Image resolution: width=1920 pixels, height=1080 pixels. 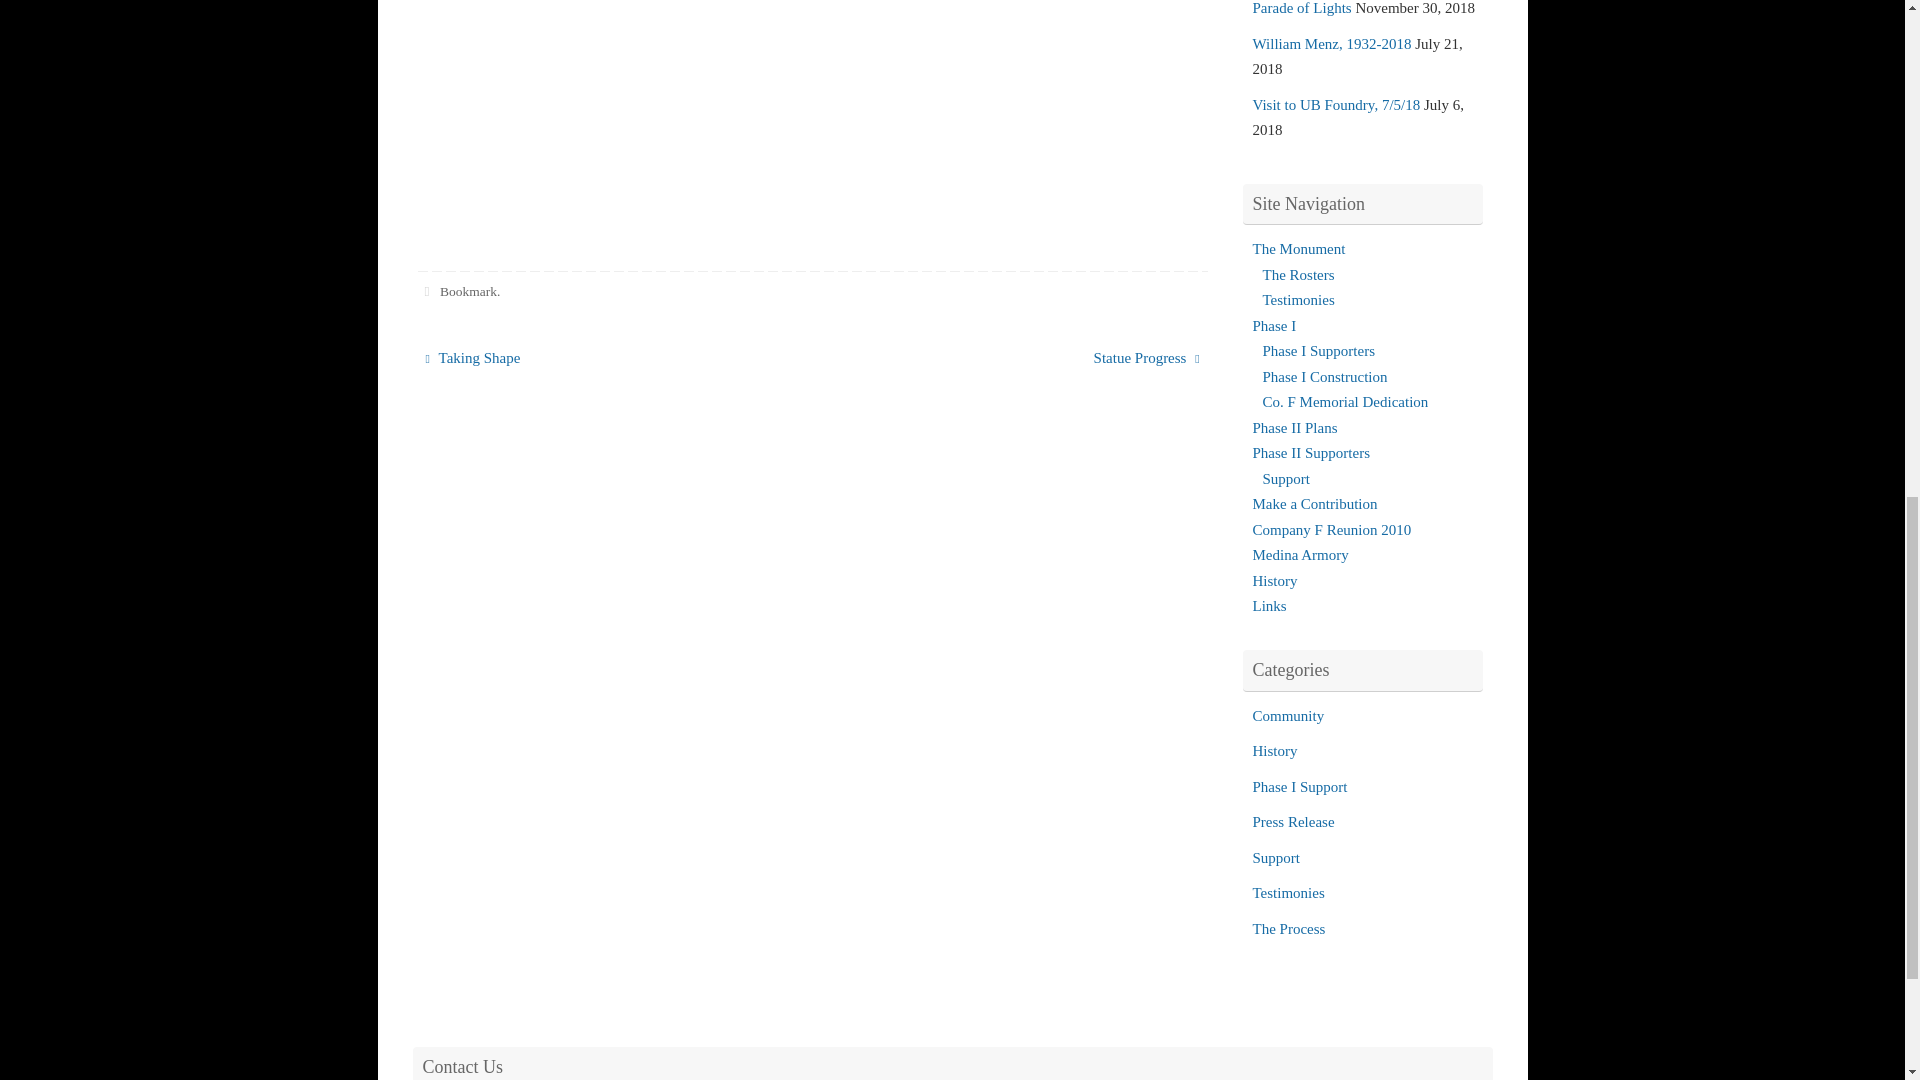 What do you see at coordinates (604, 358) in the screenshot?
I see `Taking Shape` at bounding box center [604, 358].